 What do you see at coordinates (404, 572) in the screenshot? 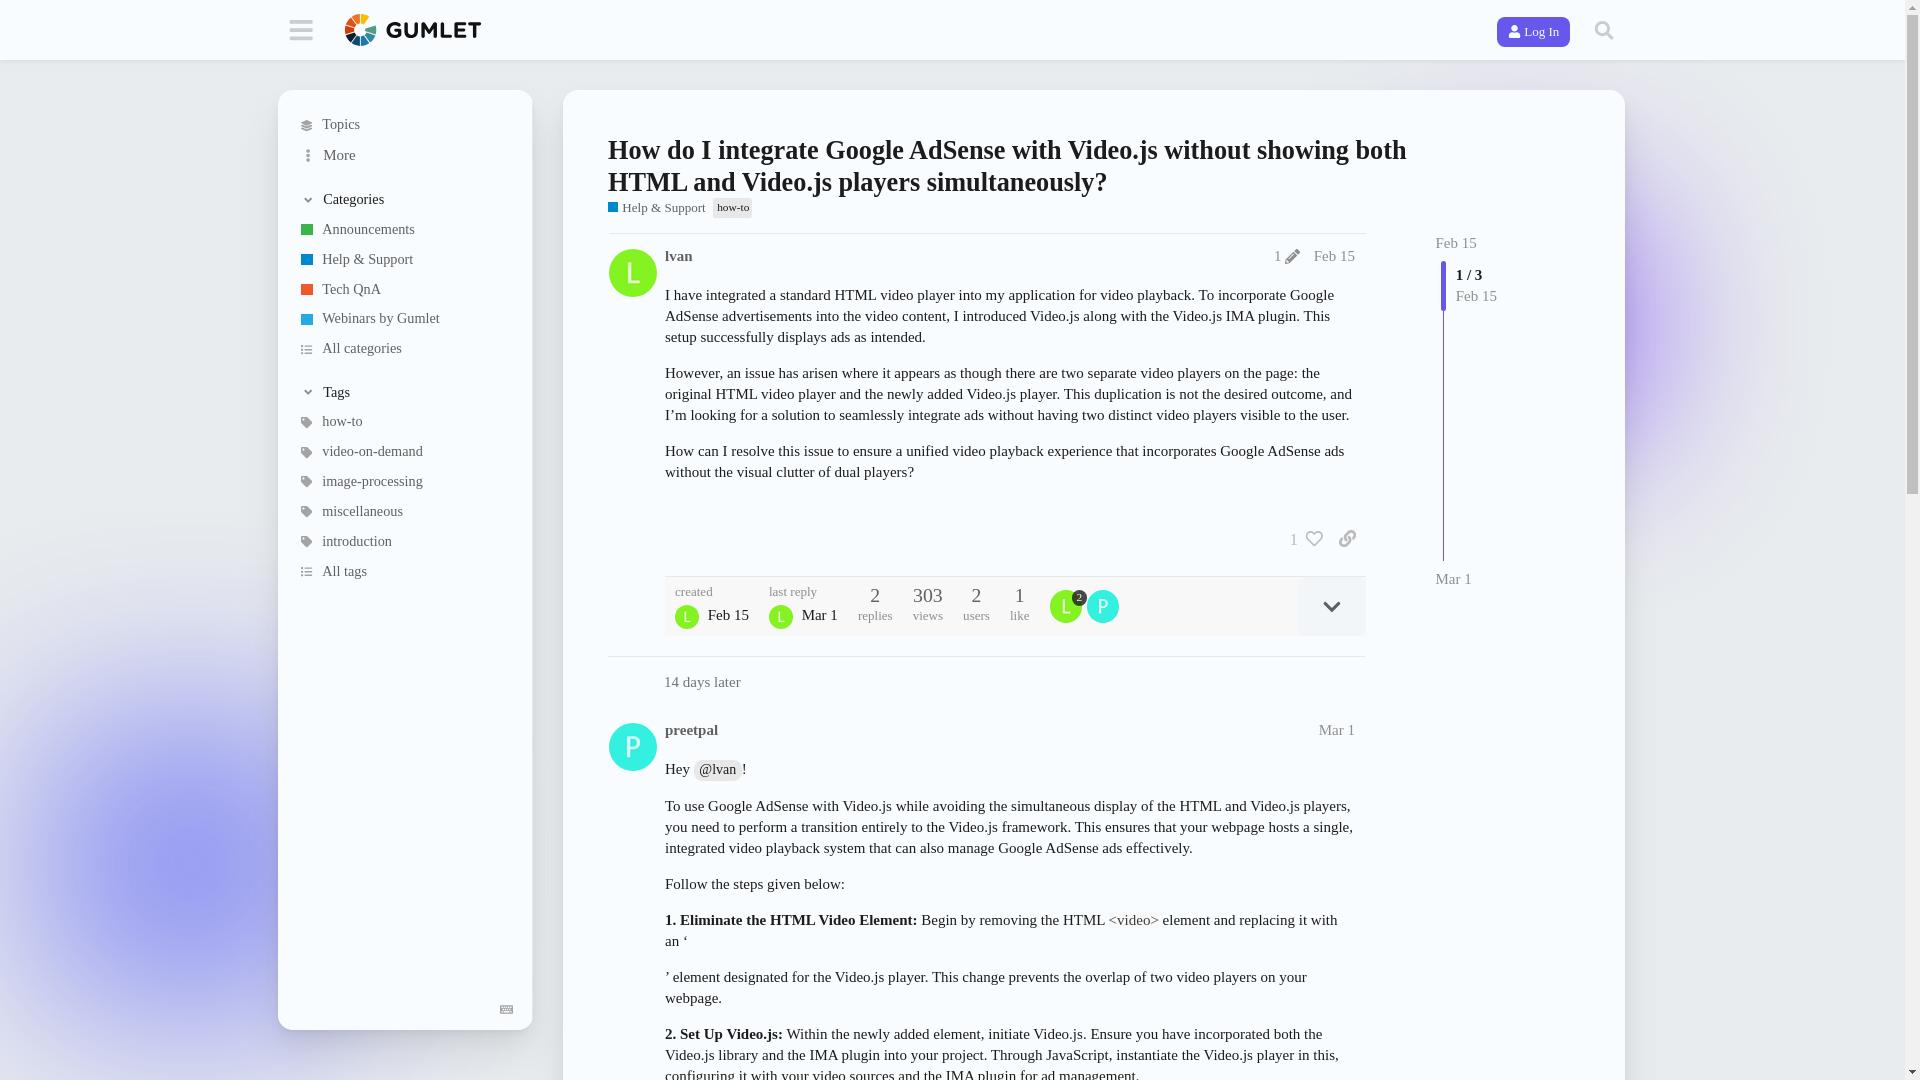
I see `All tags` at bounding box center [404, 572].